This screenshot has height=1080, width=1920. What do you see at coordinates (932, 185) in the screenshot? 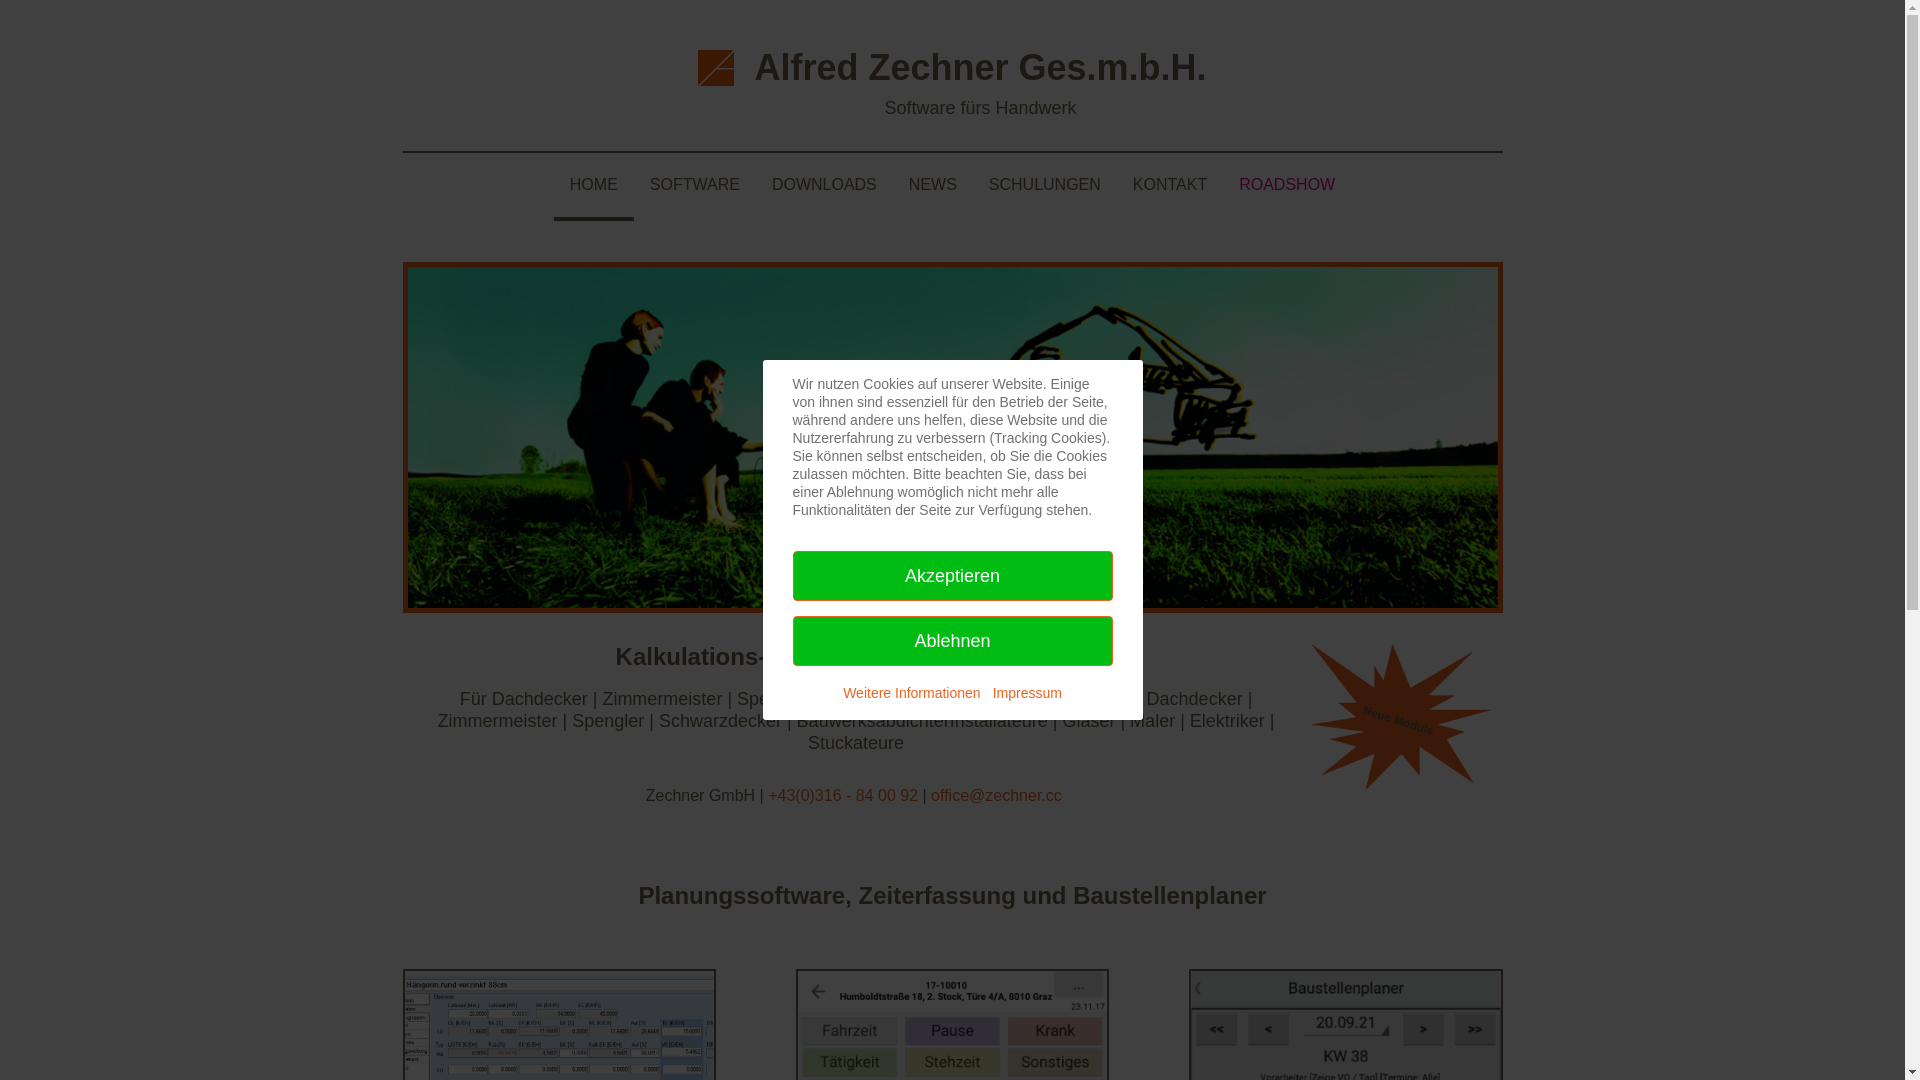
I see `NEWS` at bounding box center [932, 185].